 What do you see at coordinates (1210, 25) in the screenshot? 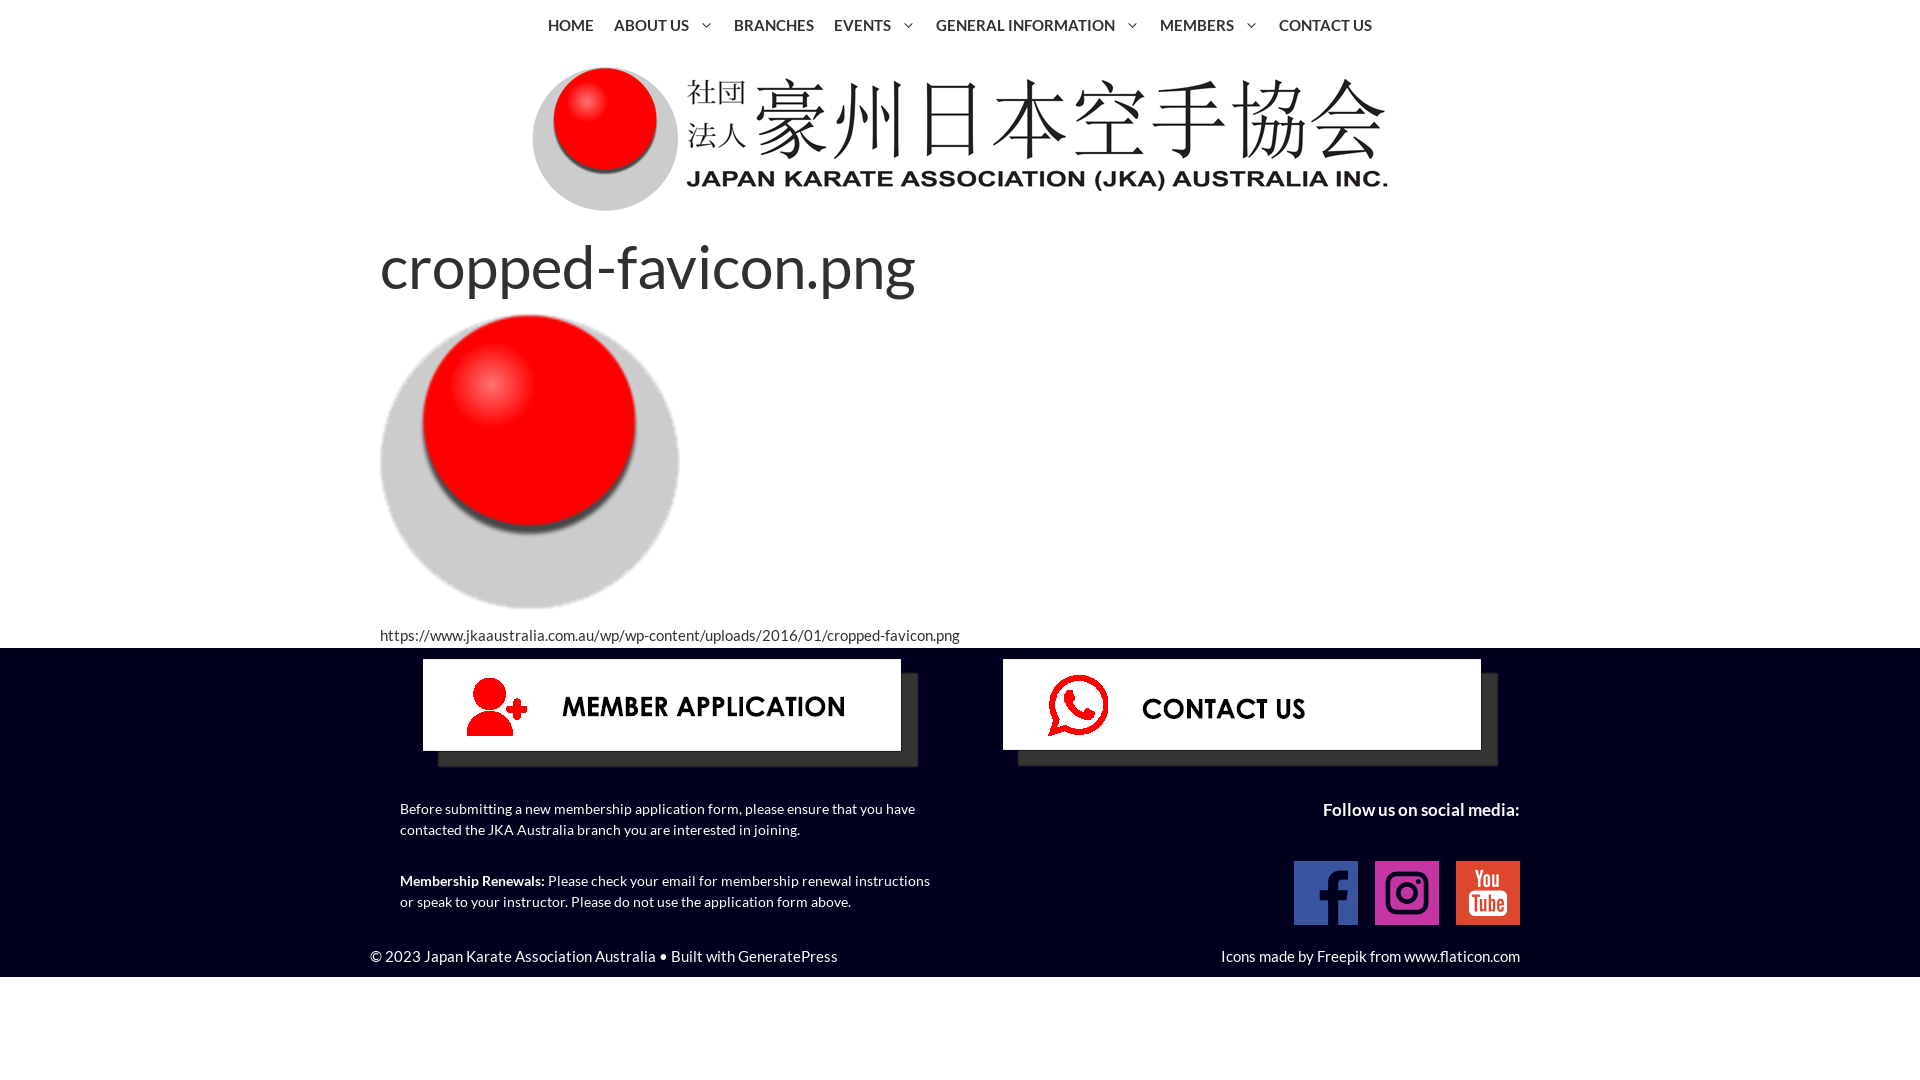
I see `MEMBERS` at bounding box center [1210, 25].